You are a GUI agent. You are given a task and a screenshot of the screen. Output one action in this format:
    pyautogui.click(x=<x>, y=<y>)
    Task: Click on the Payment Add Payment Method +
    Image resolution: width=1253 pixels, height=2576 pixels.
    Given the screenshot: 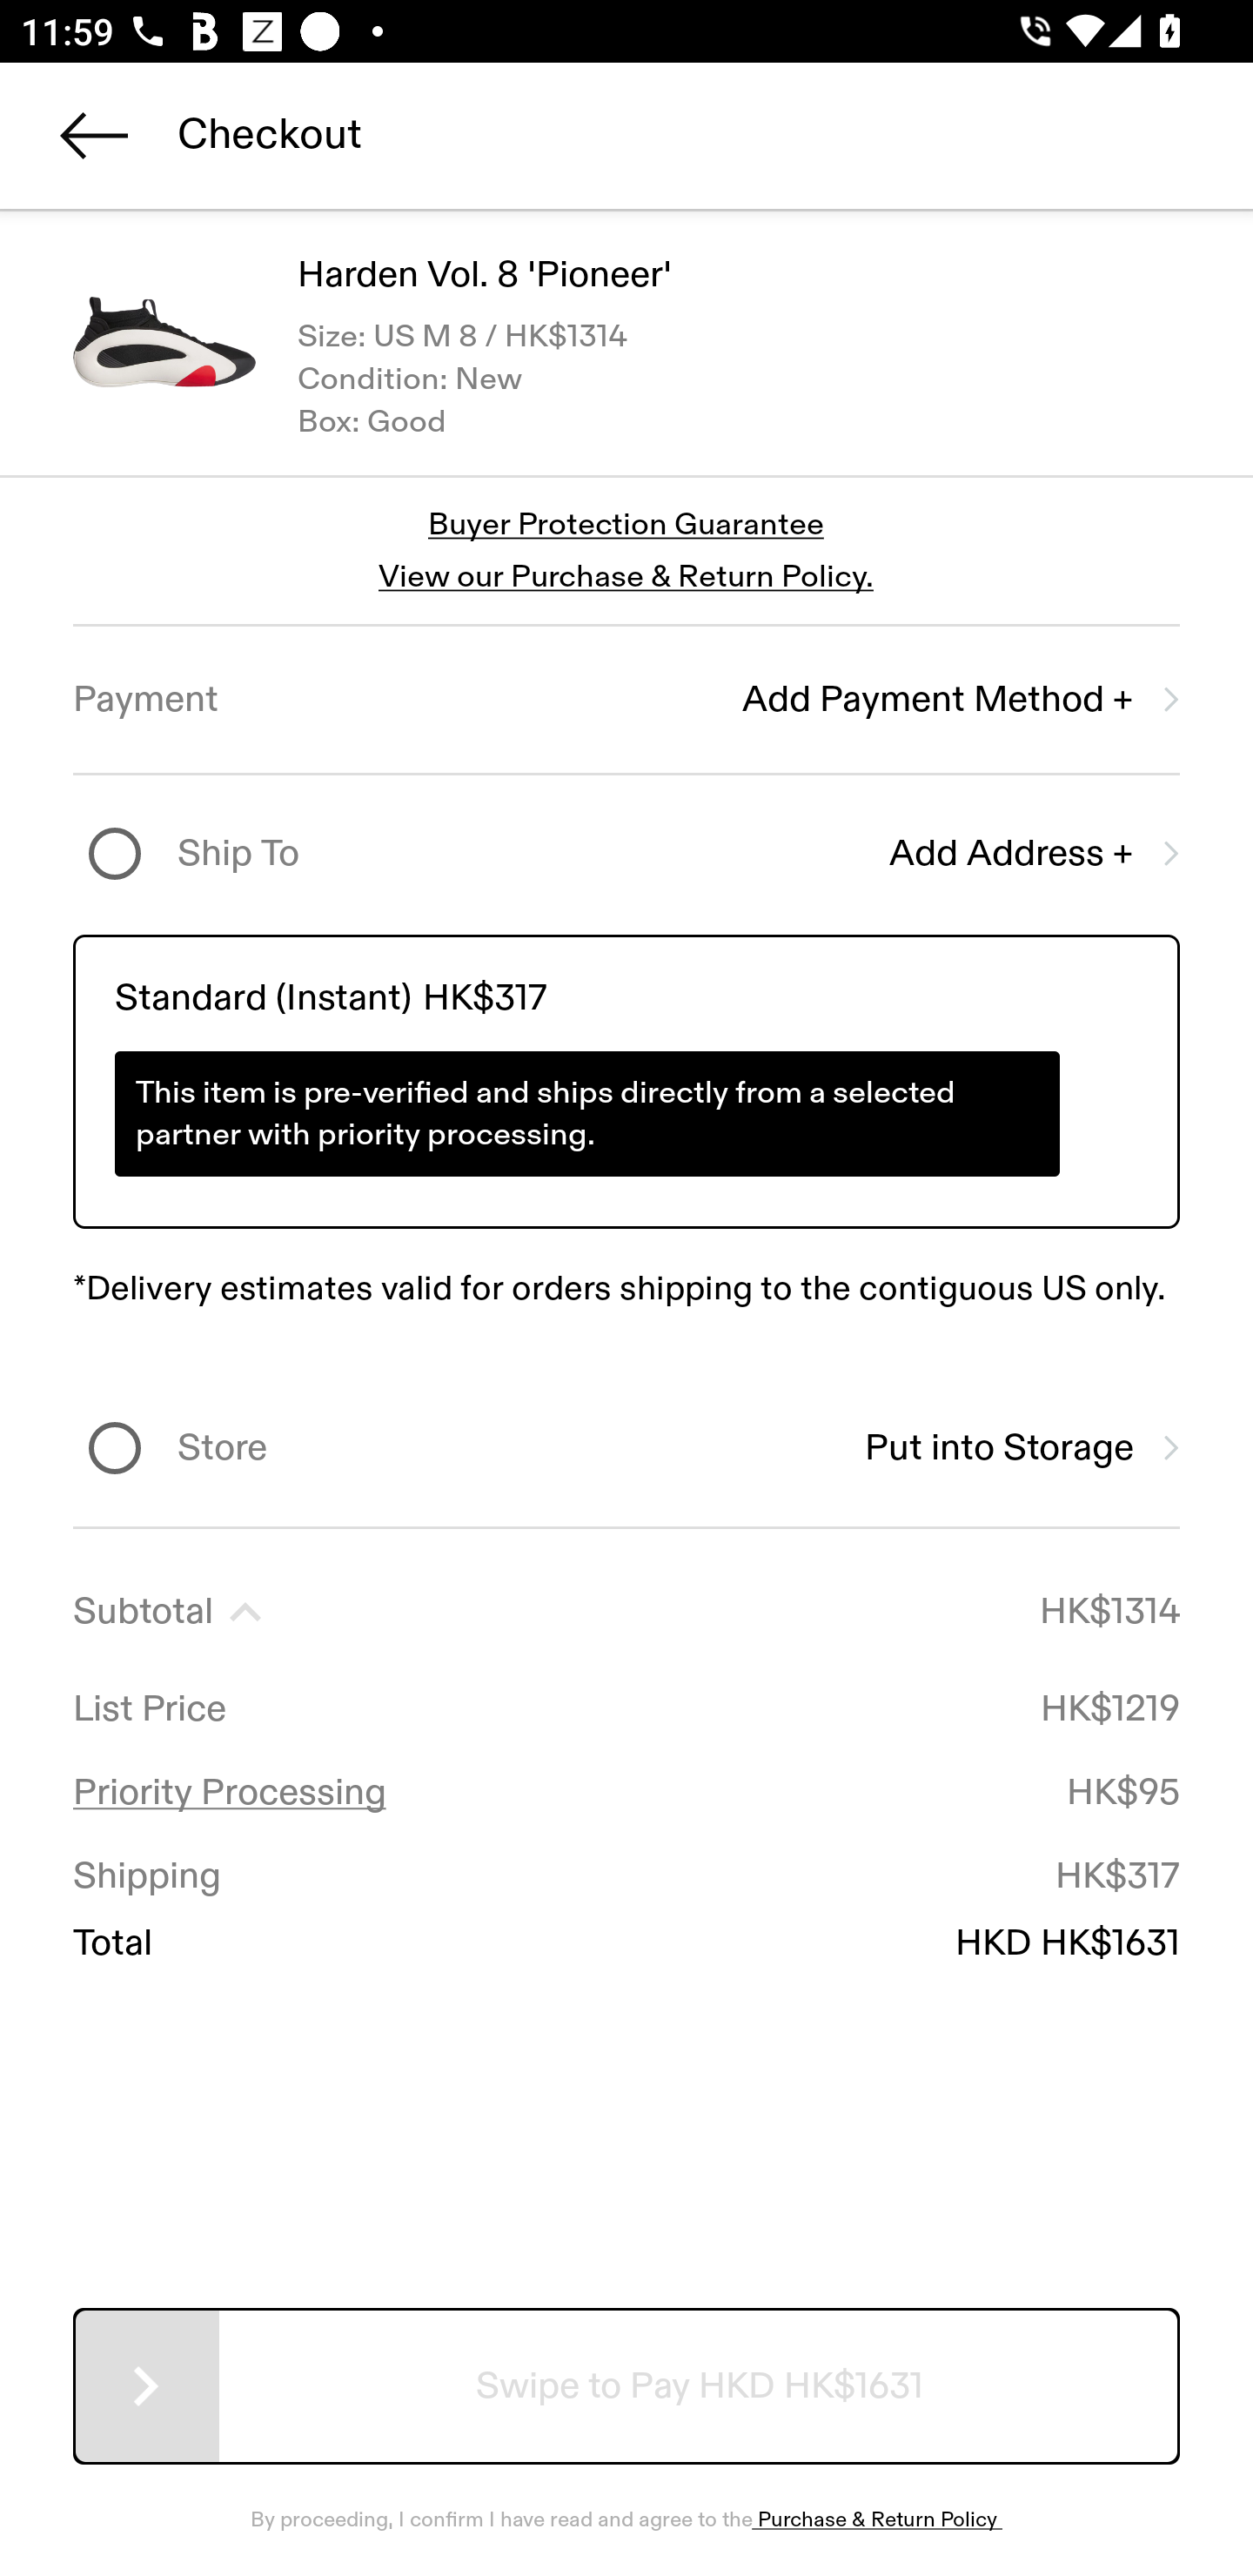 What is the action you would take?
    pyautogui.click(x=626, y=700)
    